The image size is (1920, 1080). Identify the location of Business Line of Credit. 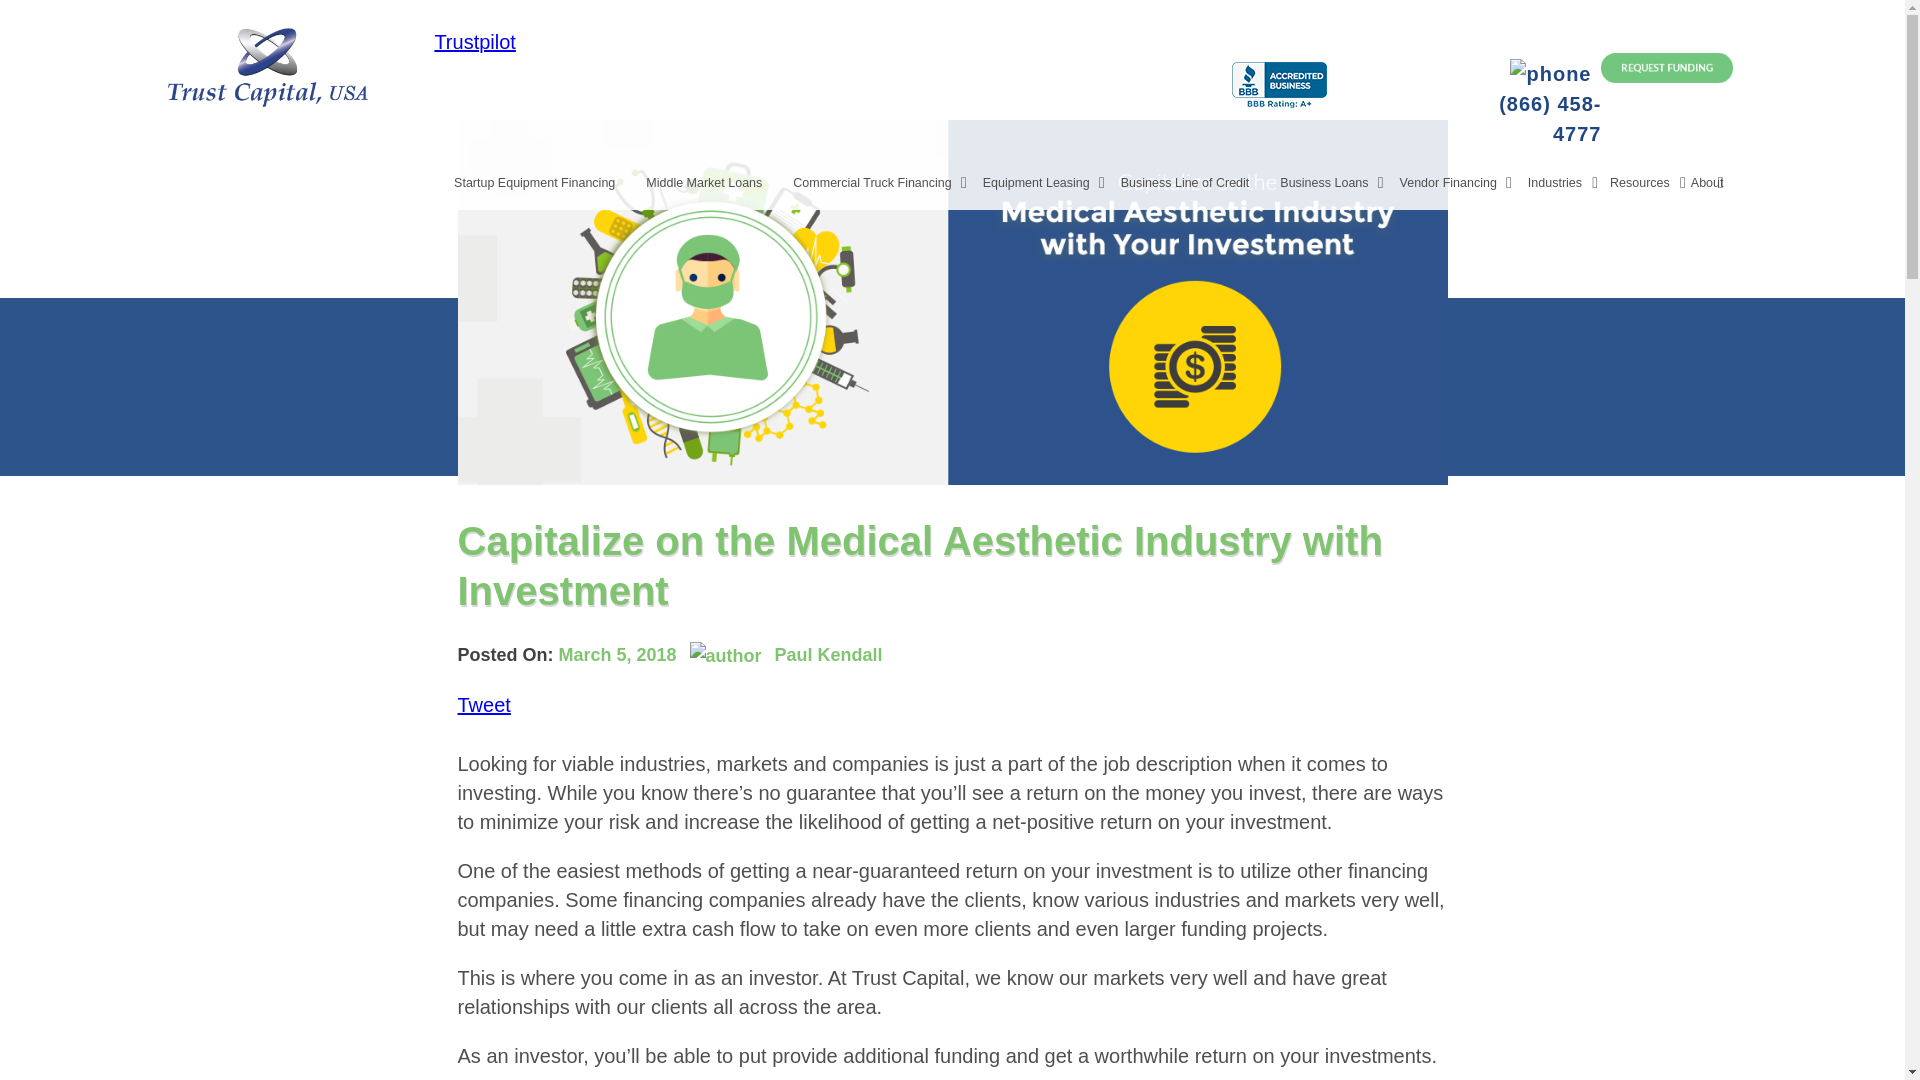
(1193, 188).